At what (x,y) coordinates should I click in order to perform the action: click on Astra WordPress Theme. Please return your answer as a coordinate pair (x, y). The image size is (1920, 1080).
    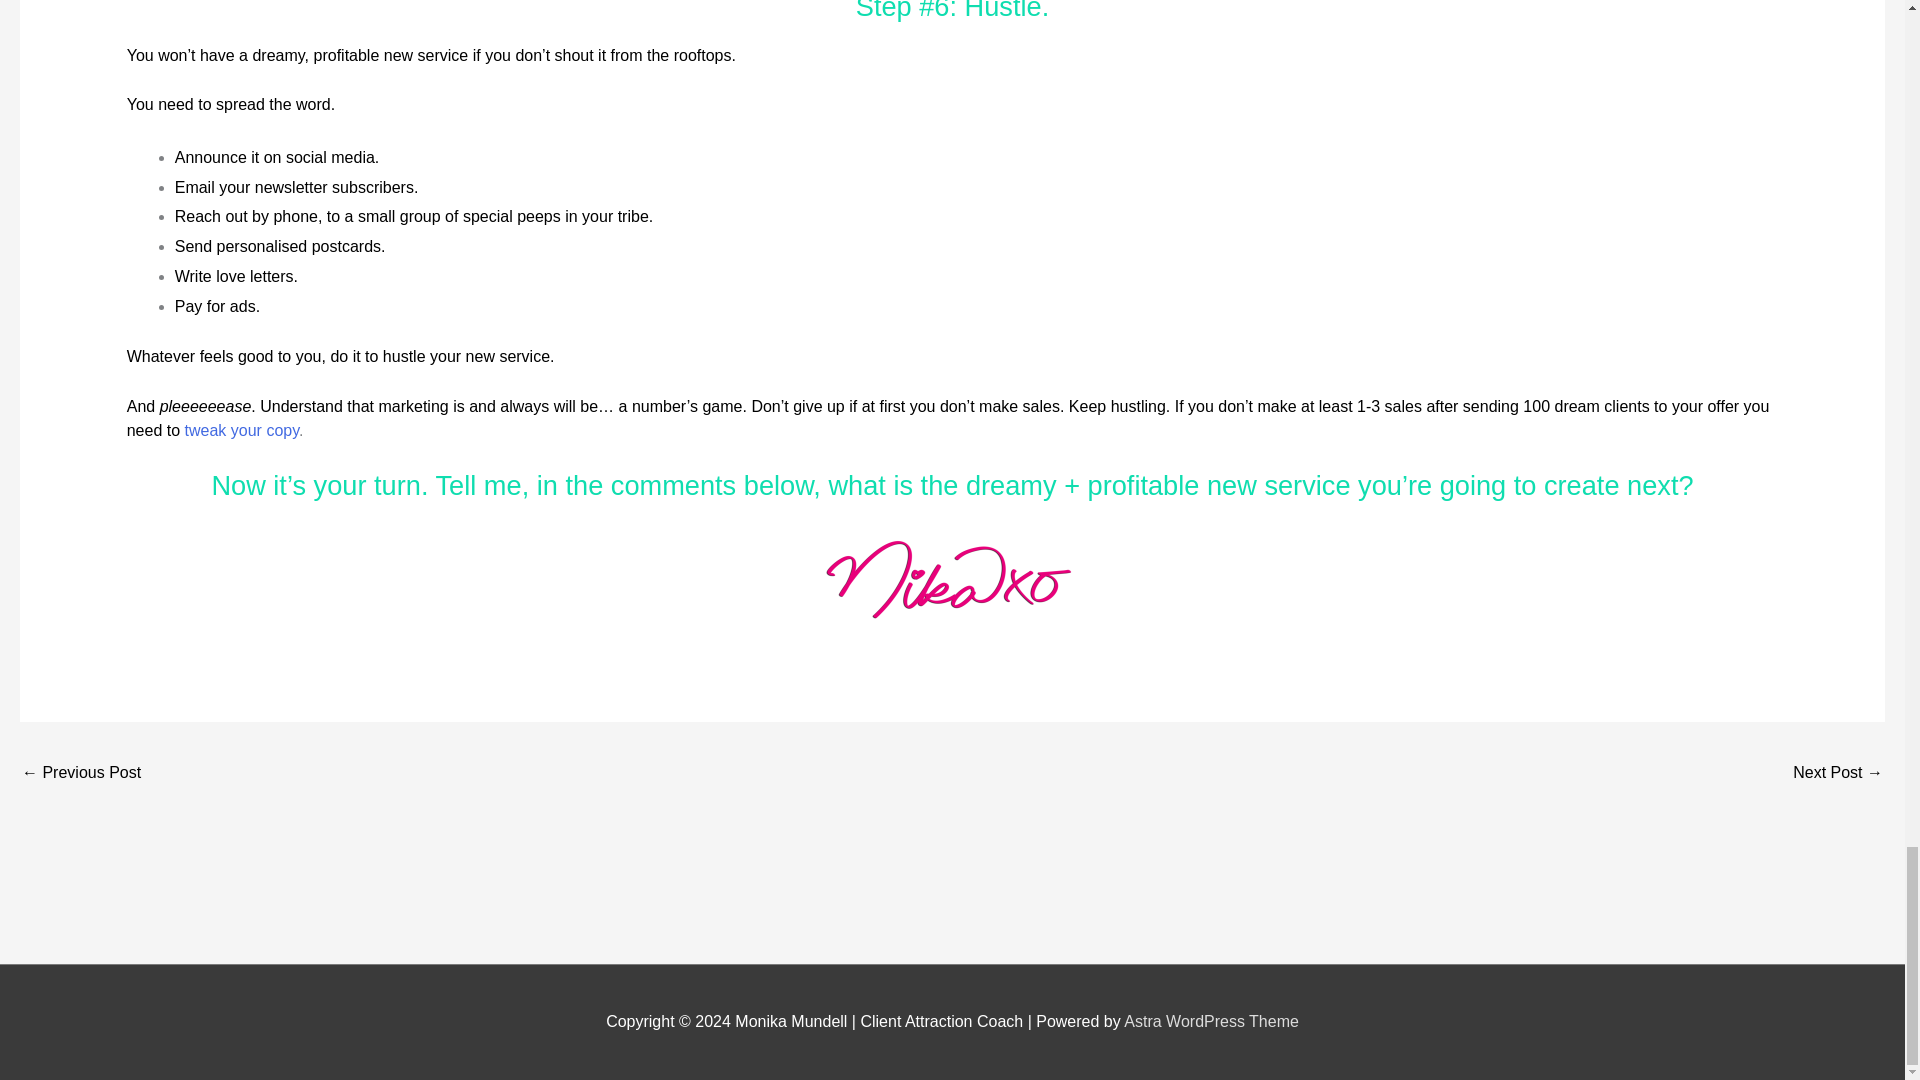
    Looking at the image, I should click on (1211, 1022).